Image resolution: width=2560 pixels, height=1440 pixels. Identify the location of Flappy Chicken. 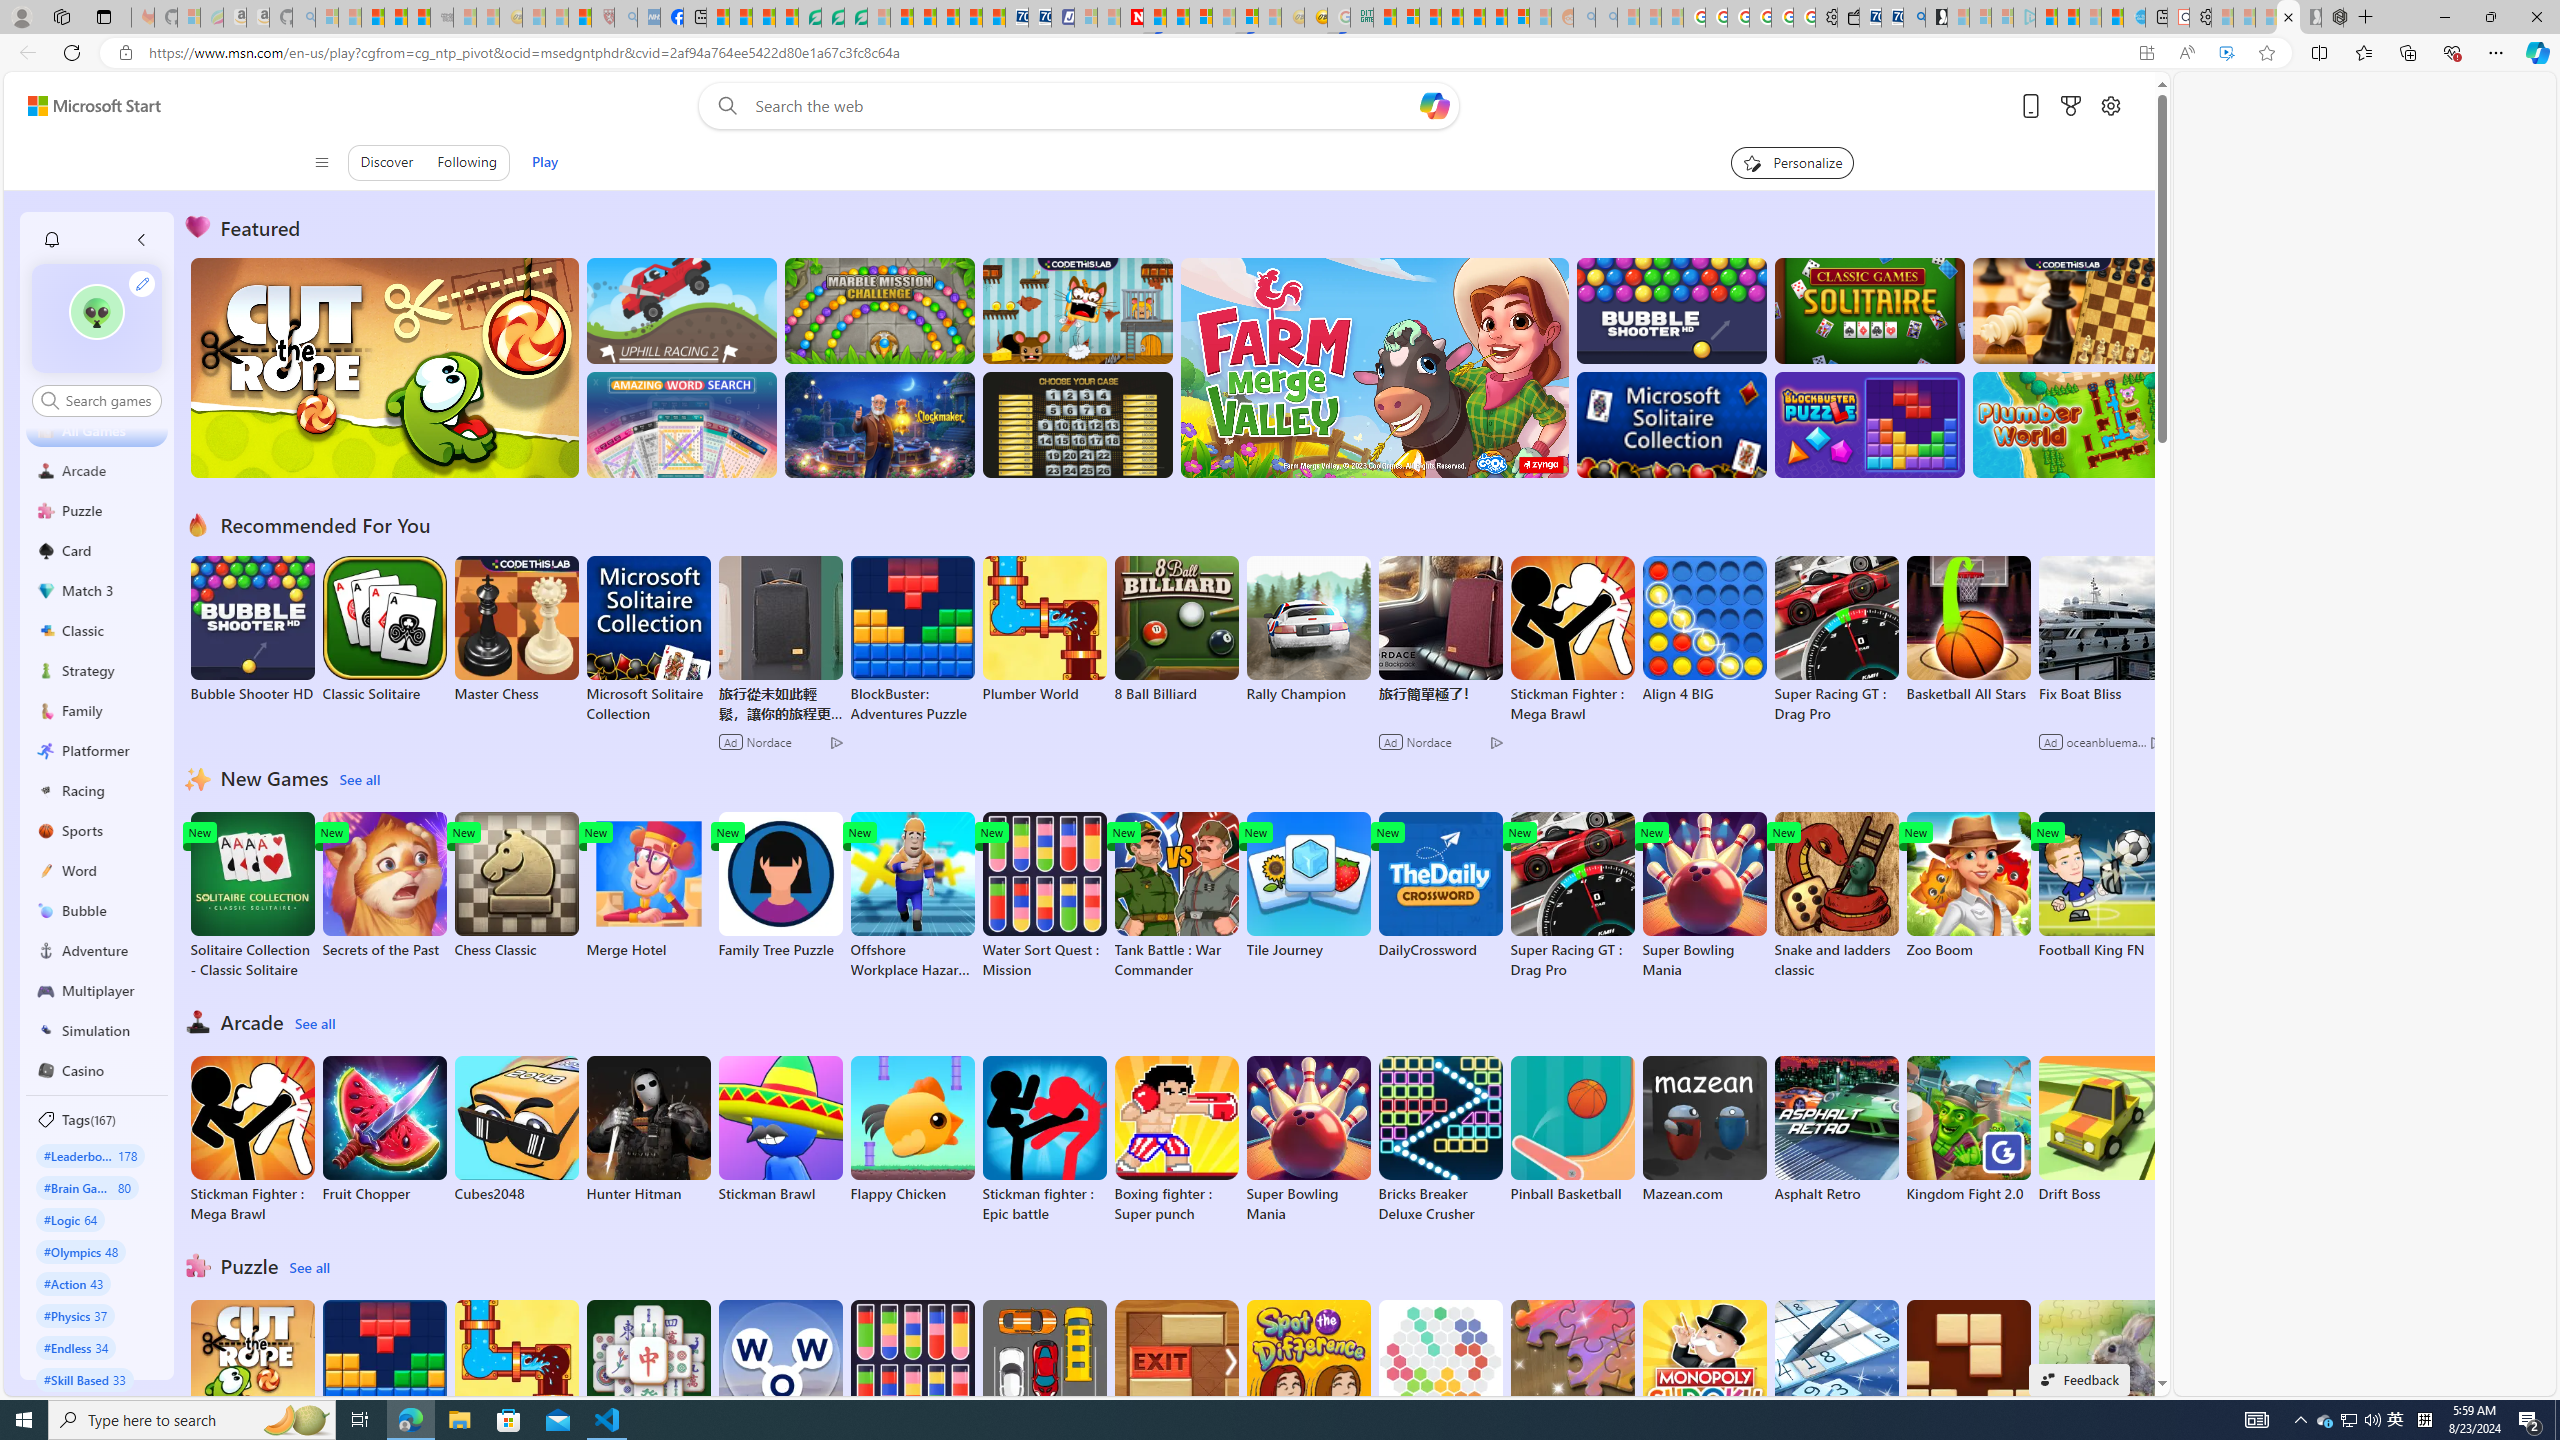
(912, 1129).